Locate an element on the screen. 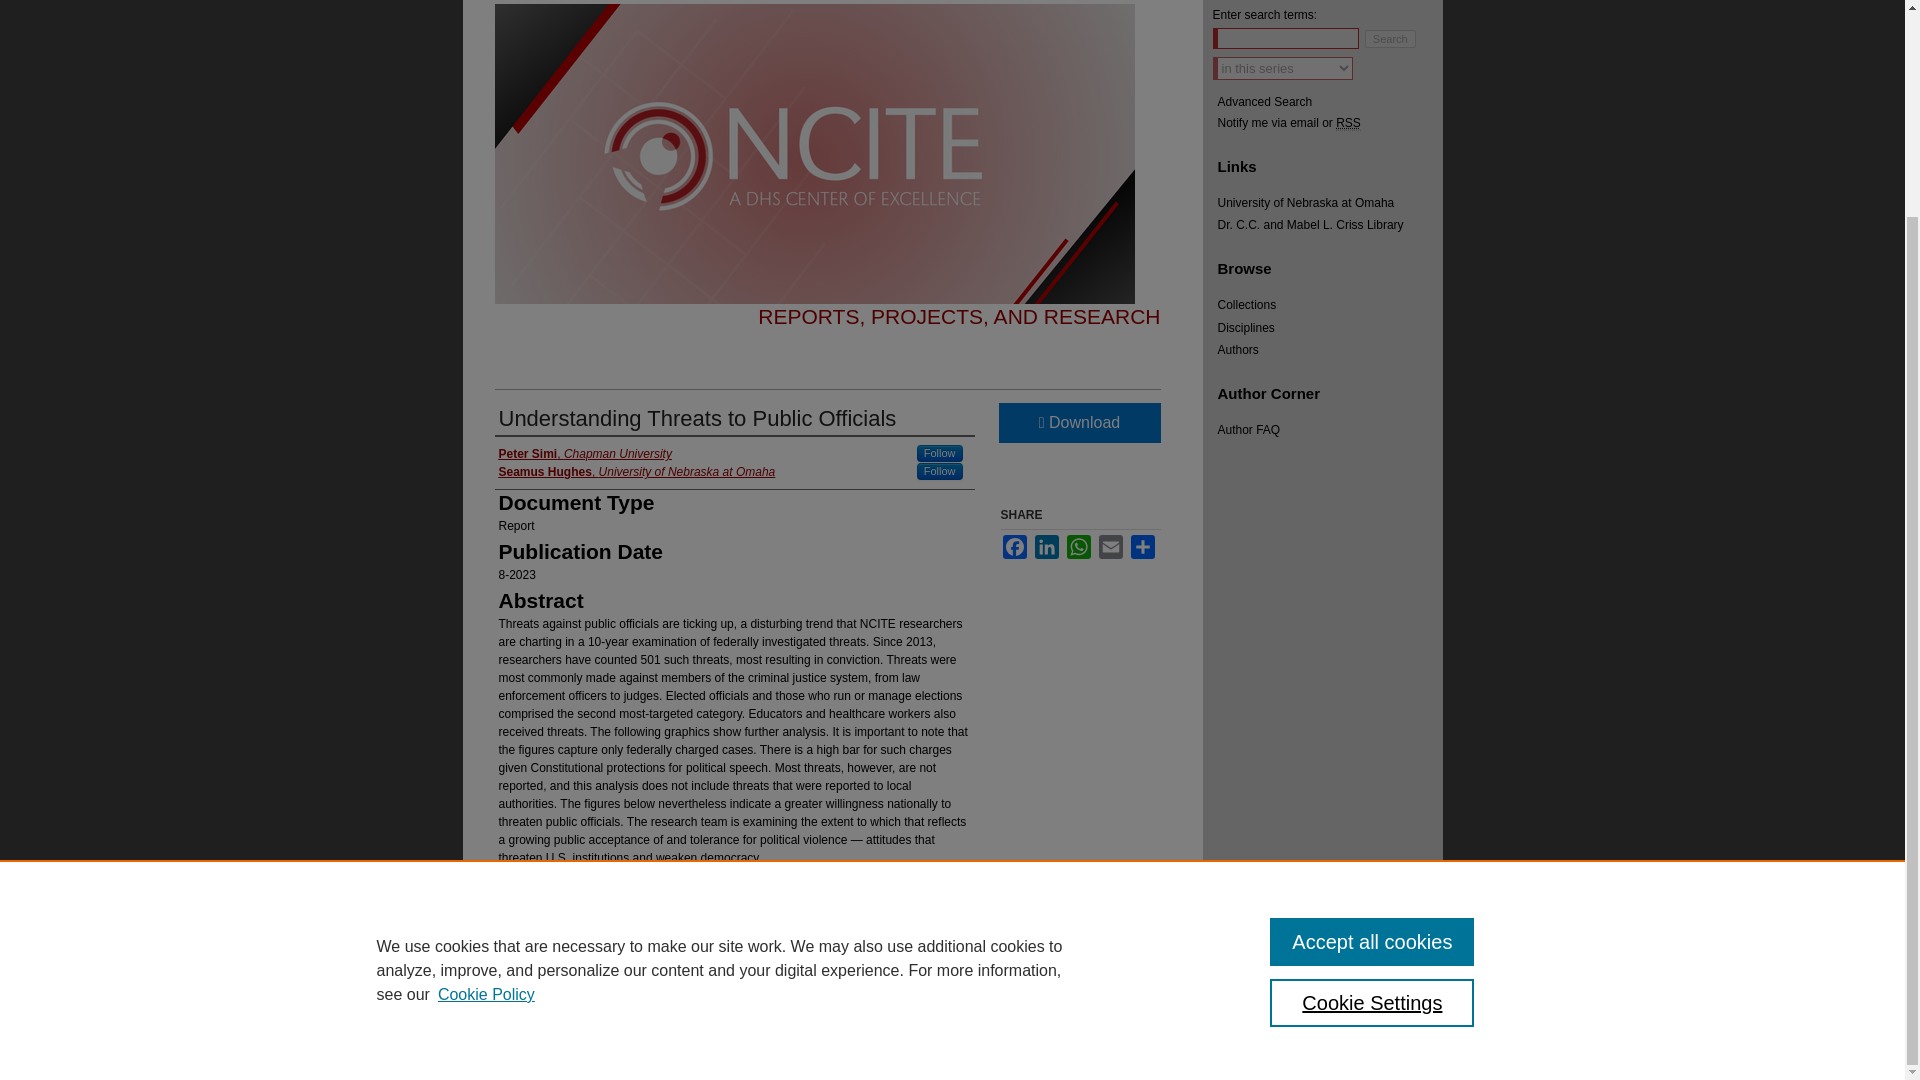  Share is located at coordinates (1142, 546).